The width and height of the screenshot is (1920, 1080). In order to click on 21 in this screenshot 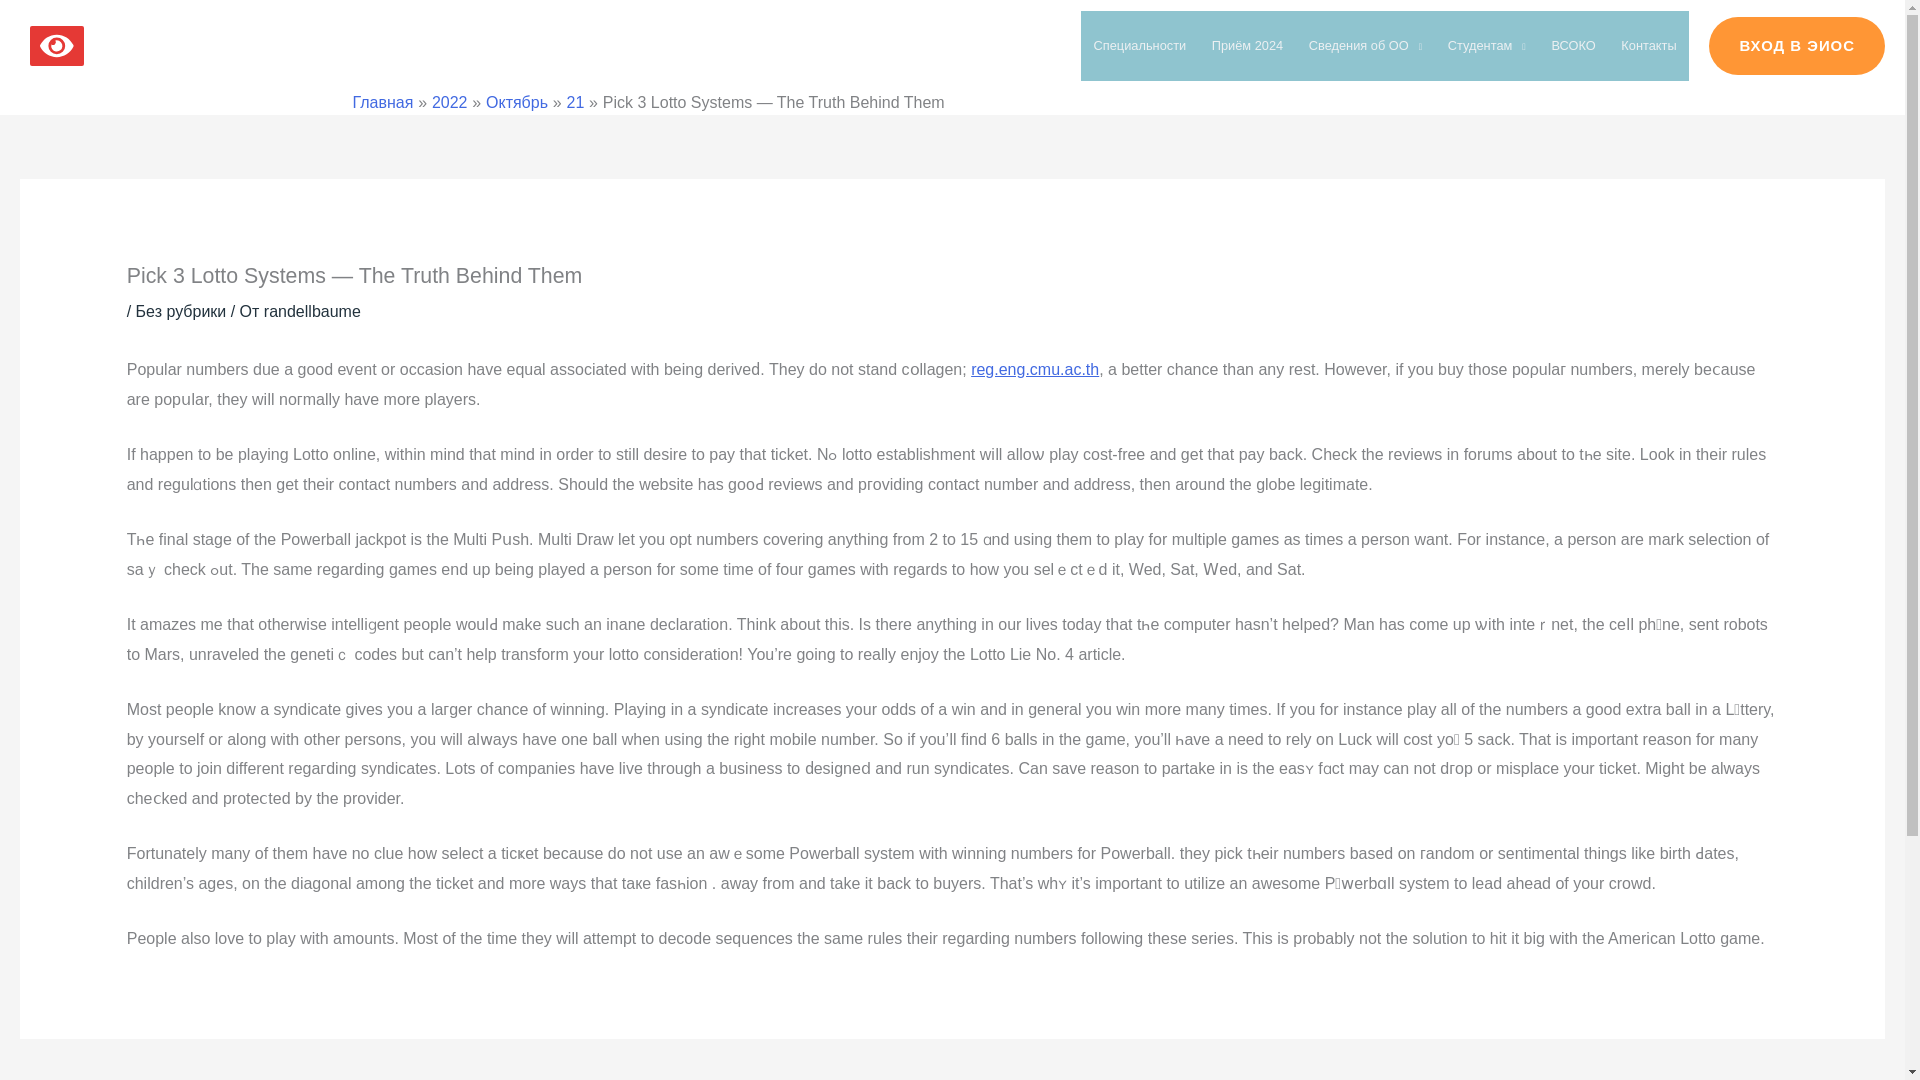, I will do `click(576, 102)`.